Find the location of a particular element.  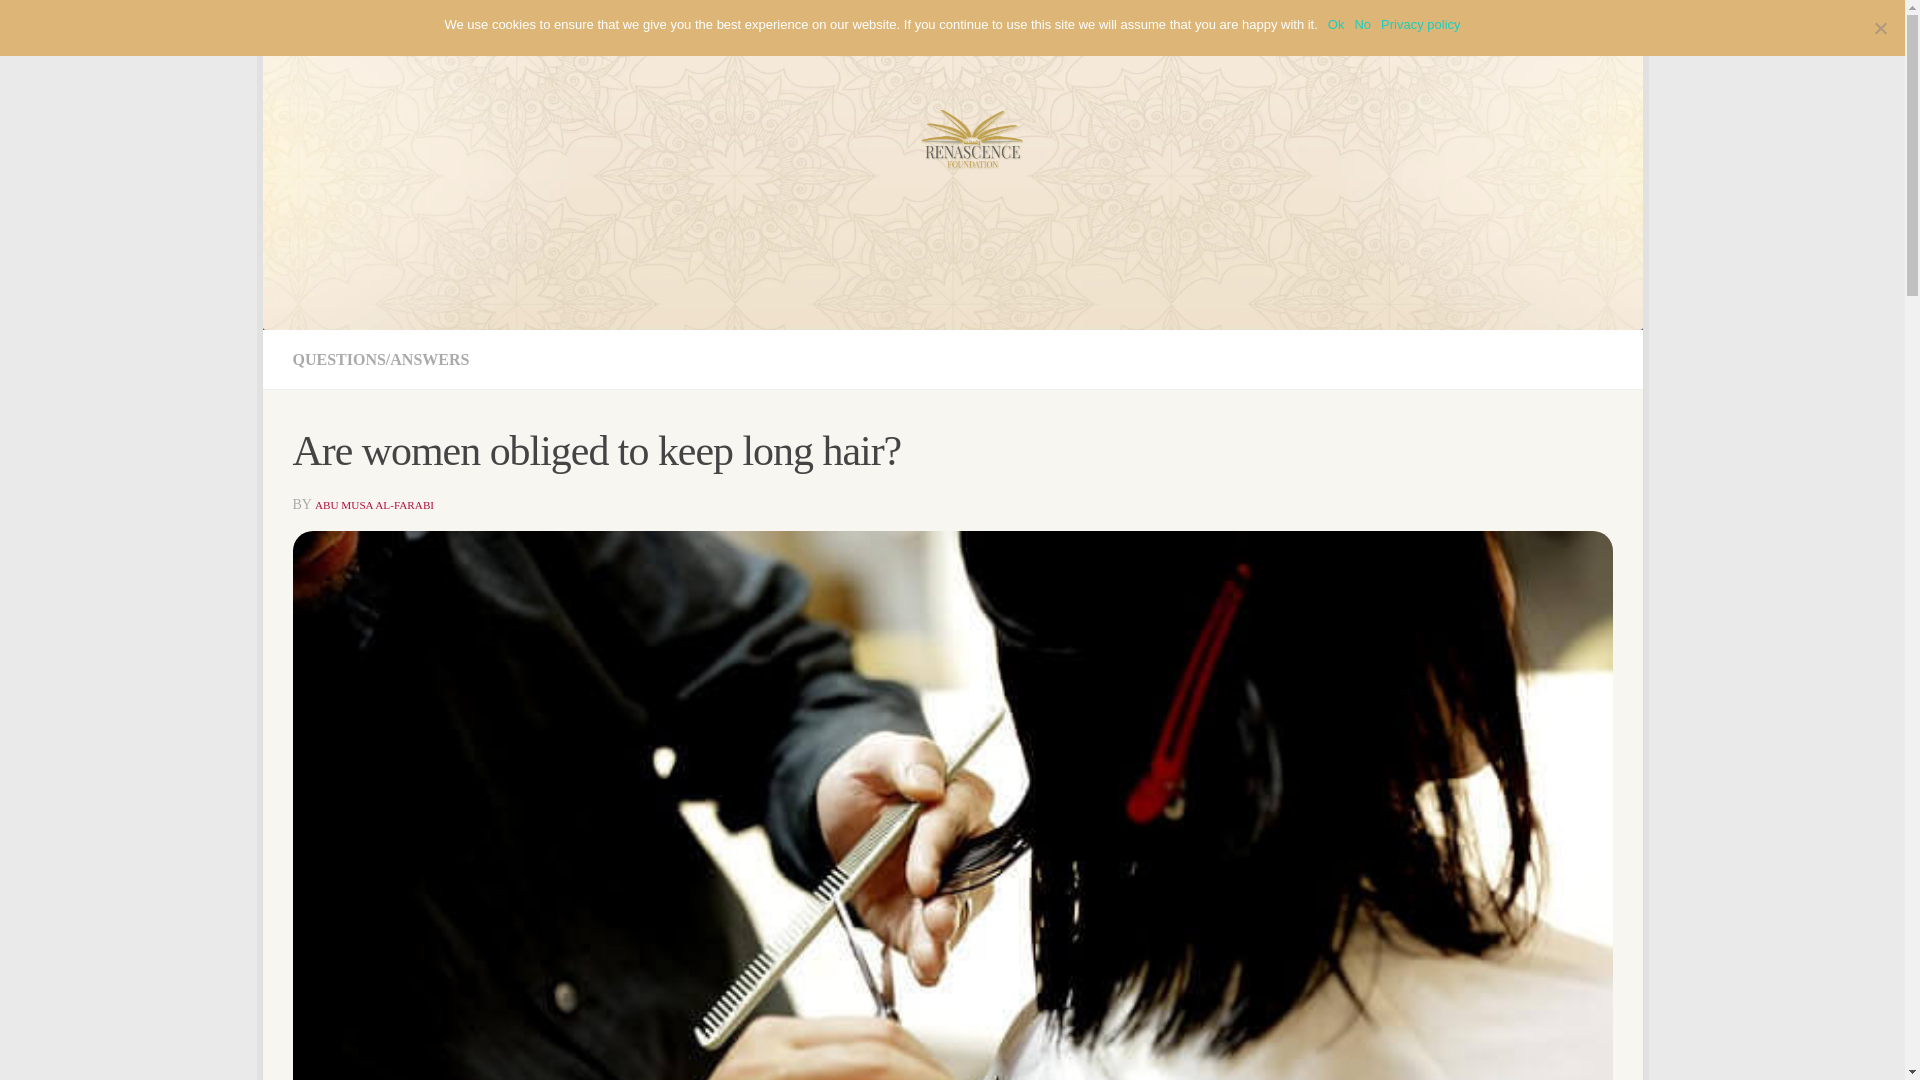

ABOUT US is located at coordinates (602, 24).